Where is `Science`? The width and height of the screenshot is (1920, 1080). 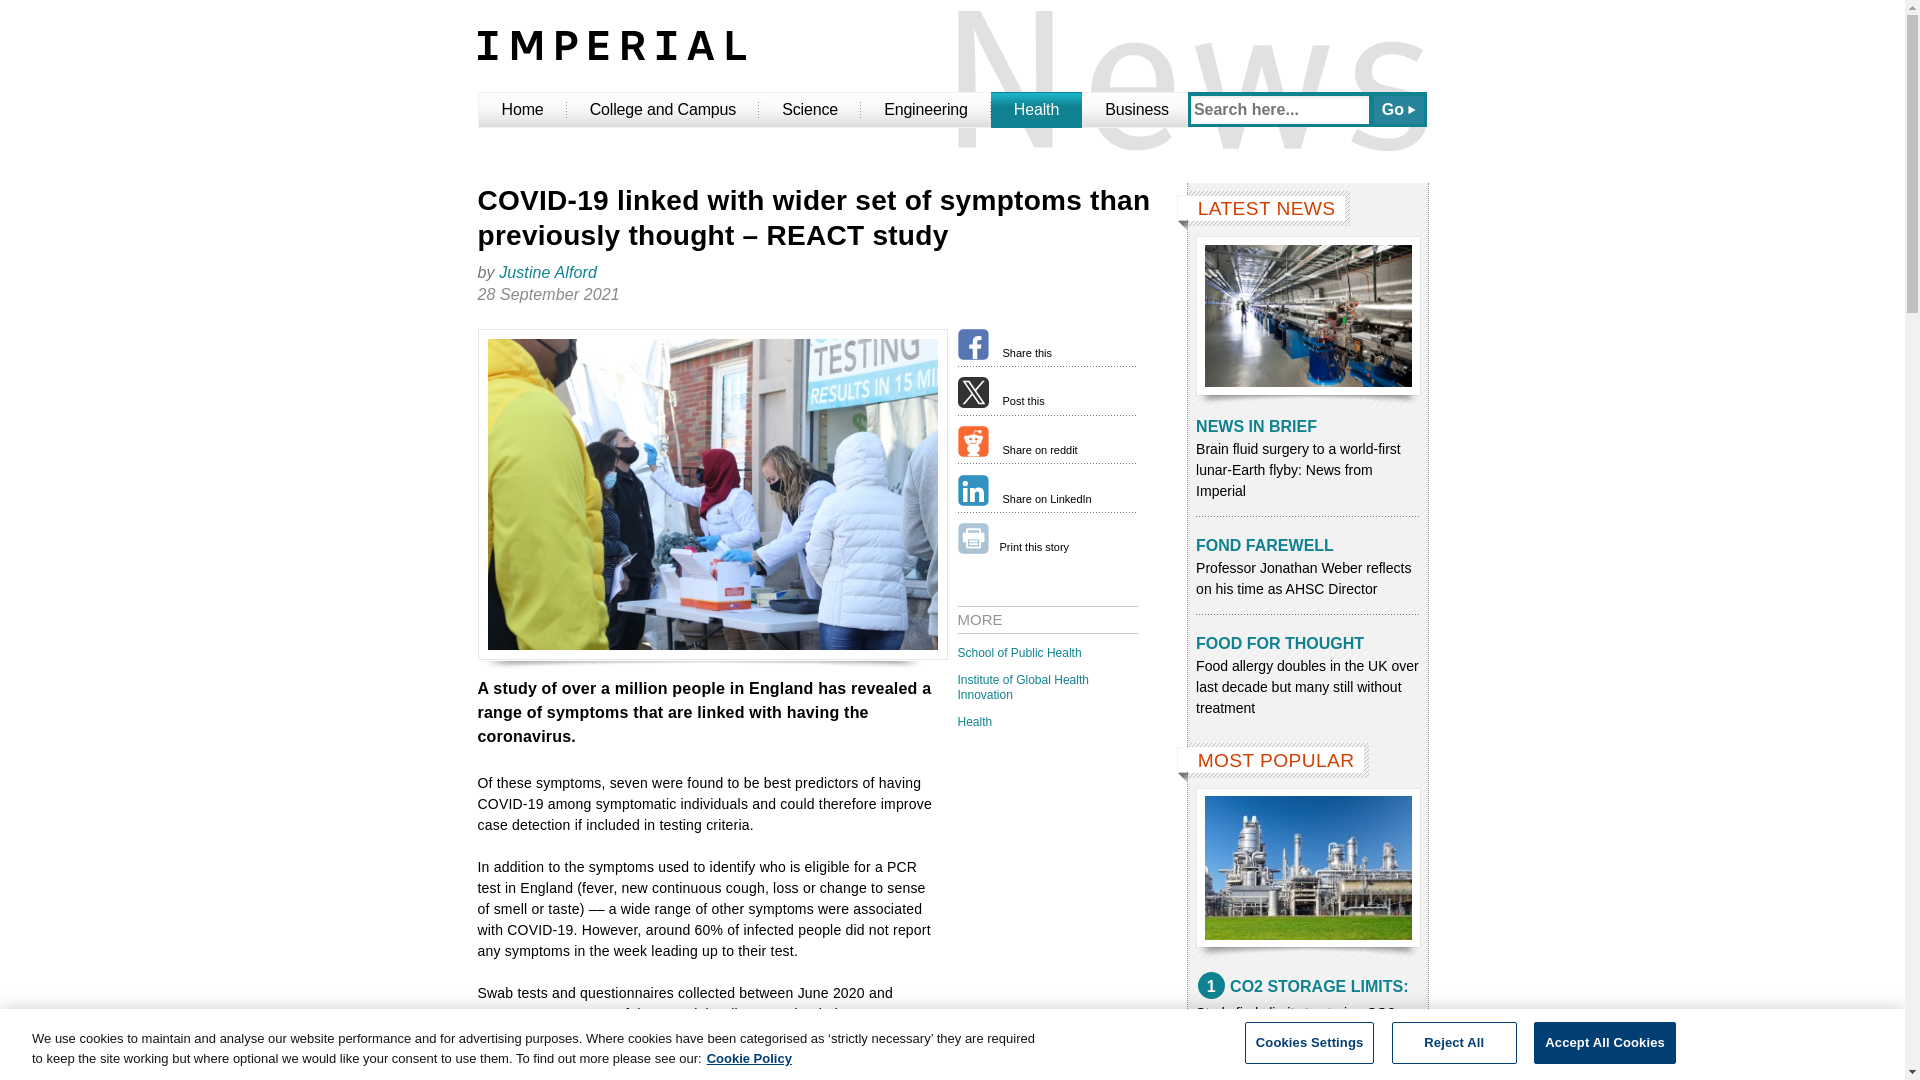
Science is located at coordinates (809, 110).